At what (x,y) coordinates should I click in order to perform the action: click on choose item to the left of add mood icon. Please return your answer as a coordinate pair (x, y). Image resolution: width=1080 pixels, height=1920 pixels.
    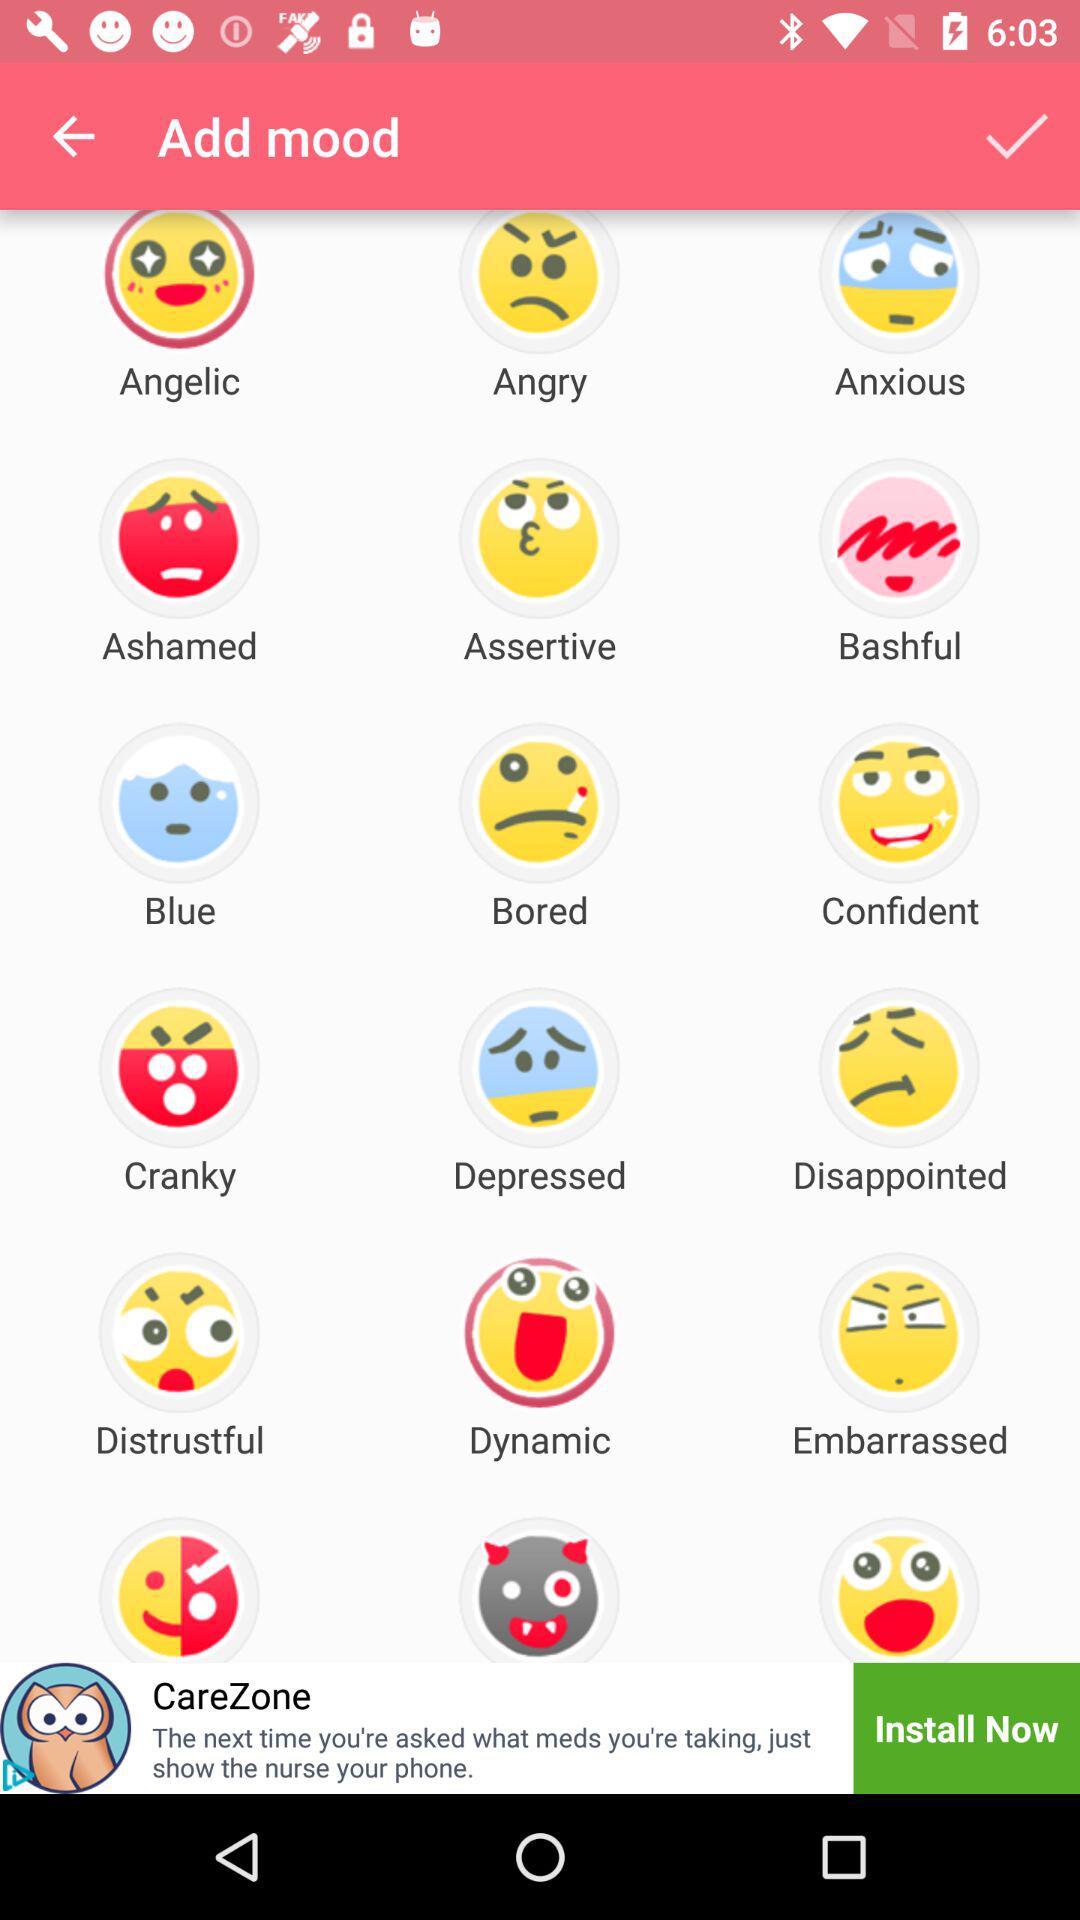
    Looking at the image, I should click on (73, 136).